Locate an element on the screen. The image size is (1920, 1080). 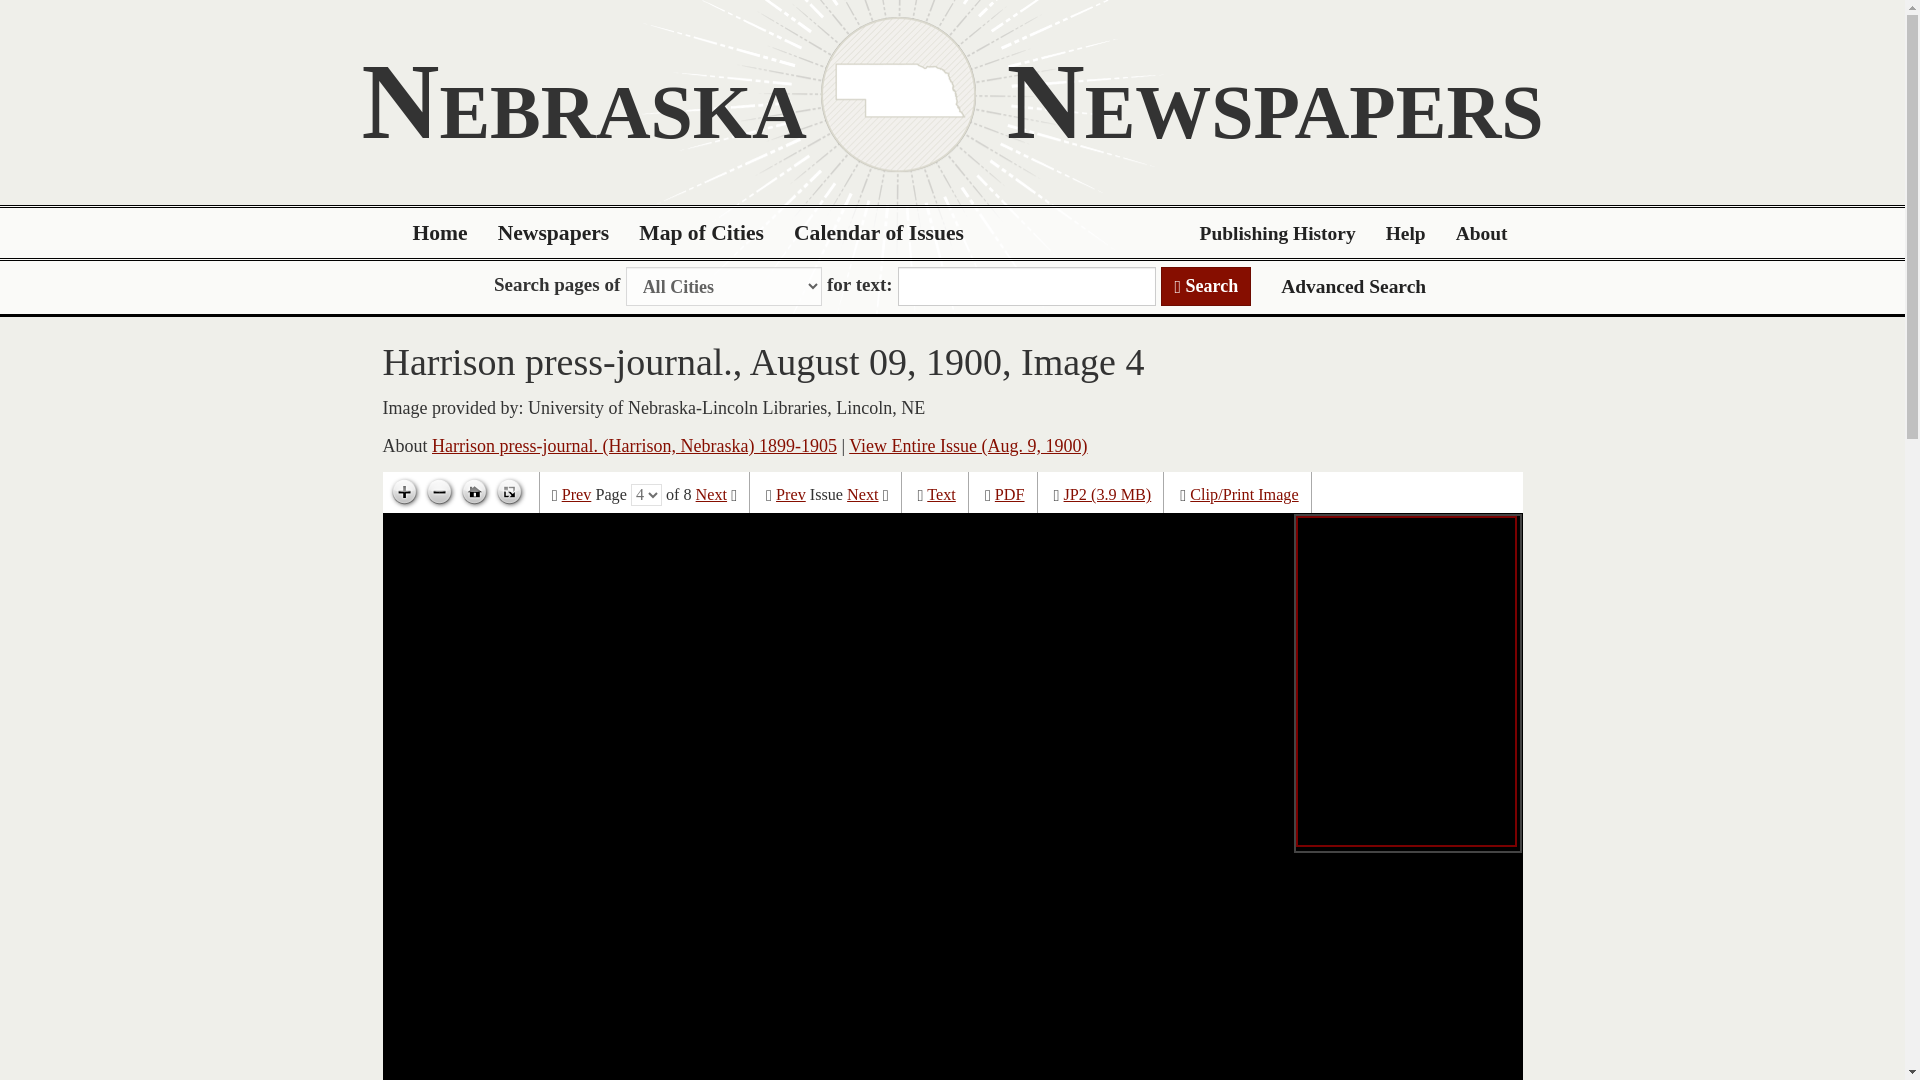
Zoom out is located at coordinates (439, 492).